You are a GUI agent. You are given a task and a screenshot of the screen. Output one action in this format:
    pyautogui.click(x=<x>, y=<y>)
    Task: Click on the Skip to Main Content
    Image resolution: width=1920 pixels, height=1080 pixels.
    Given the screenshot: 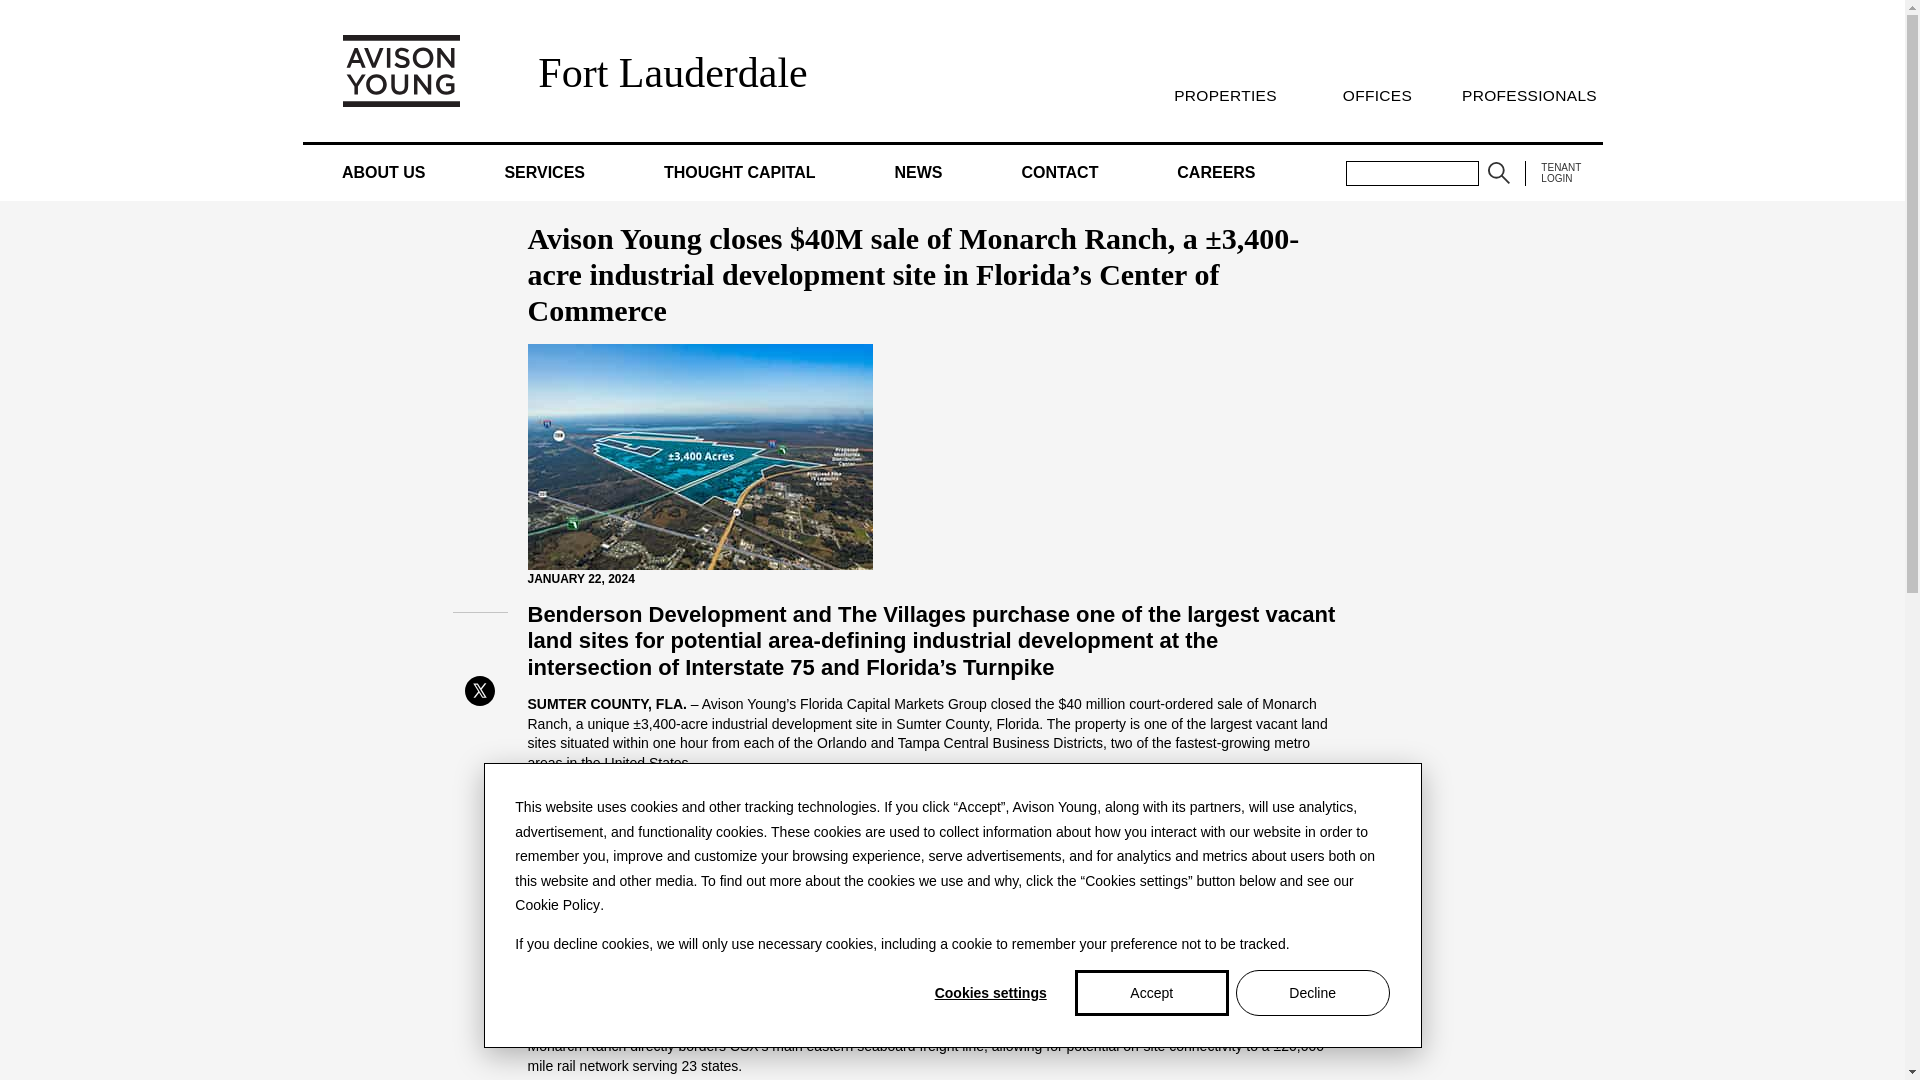 What is the action you would take?
    pyautogui.click(x=8, y=8)
    